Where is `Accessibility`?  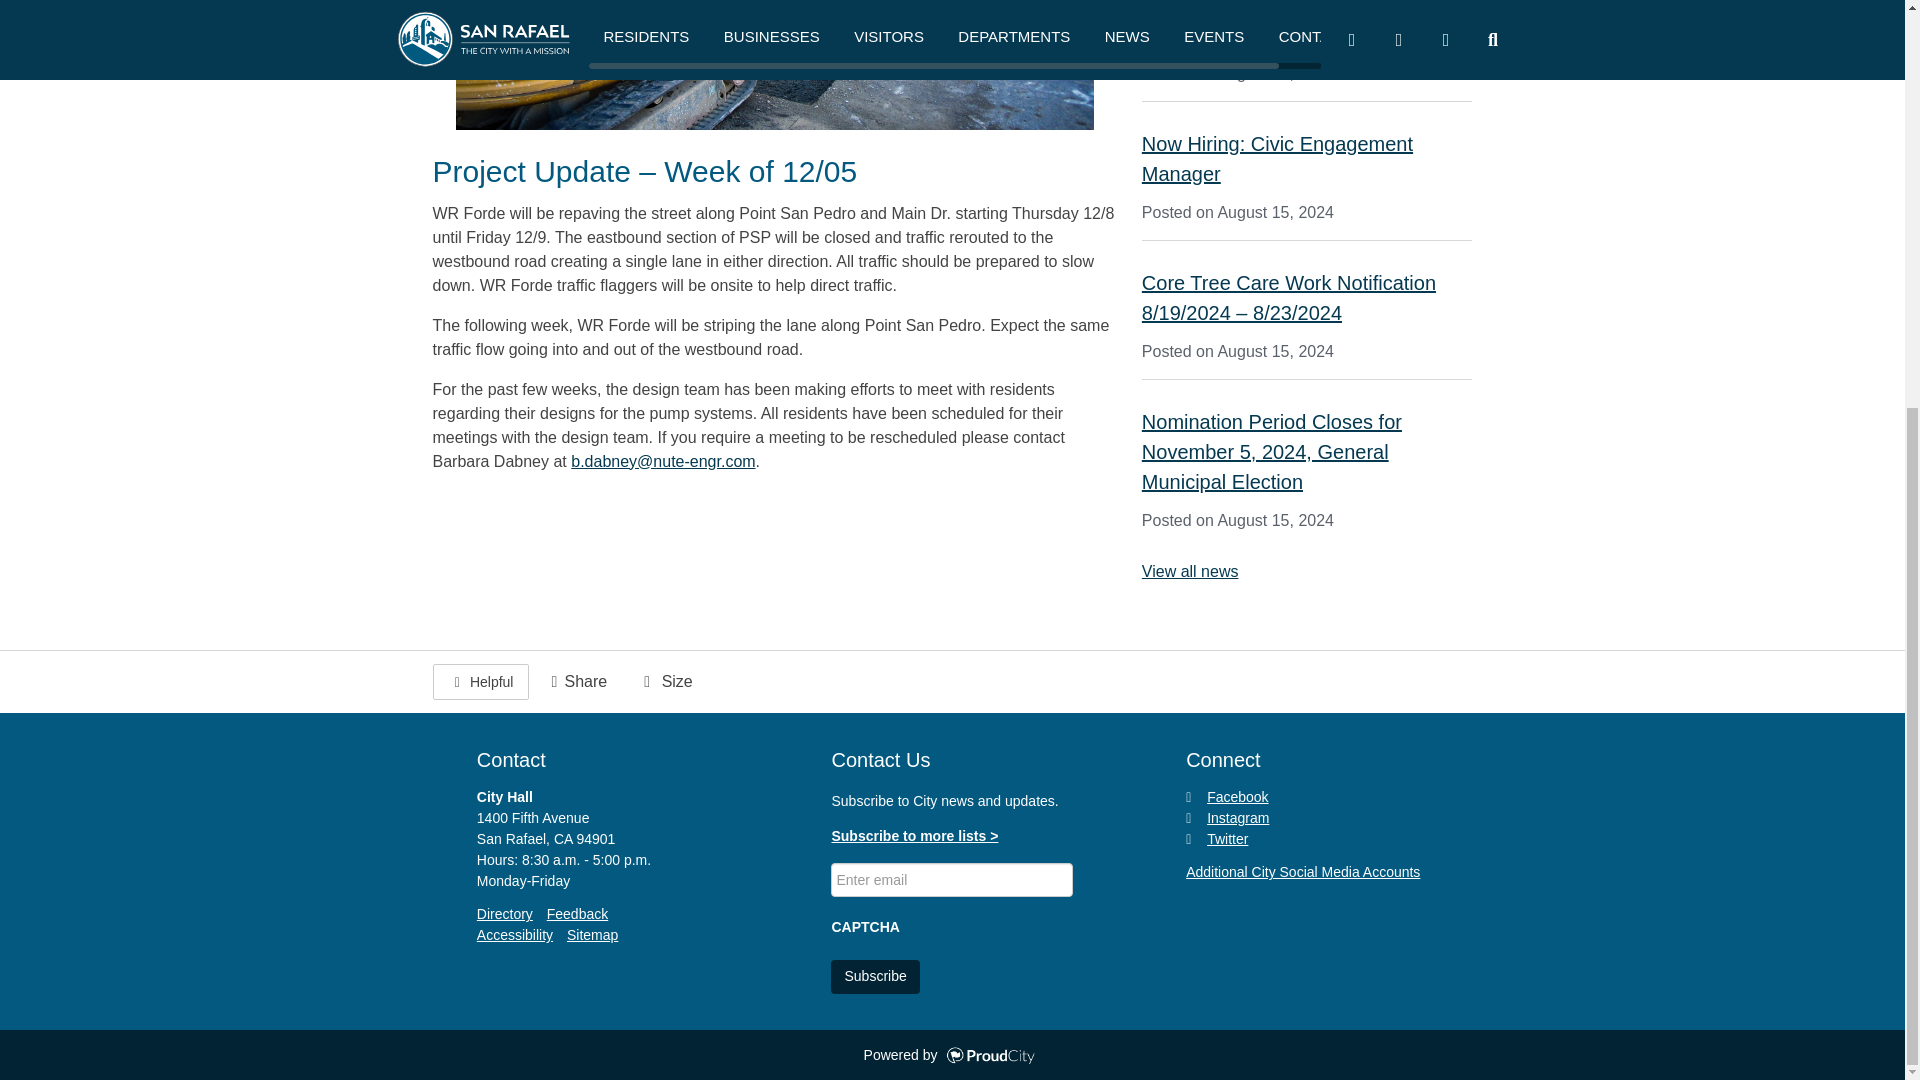
Accessibility is located at coordinates (514, 934).